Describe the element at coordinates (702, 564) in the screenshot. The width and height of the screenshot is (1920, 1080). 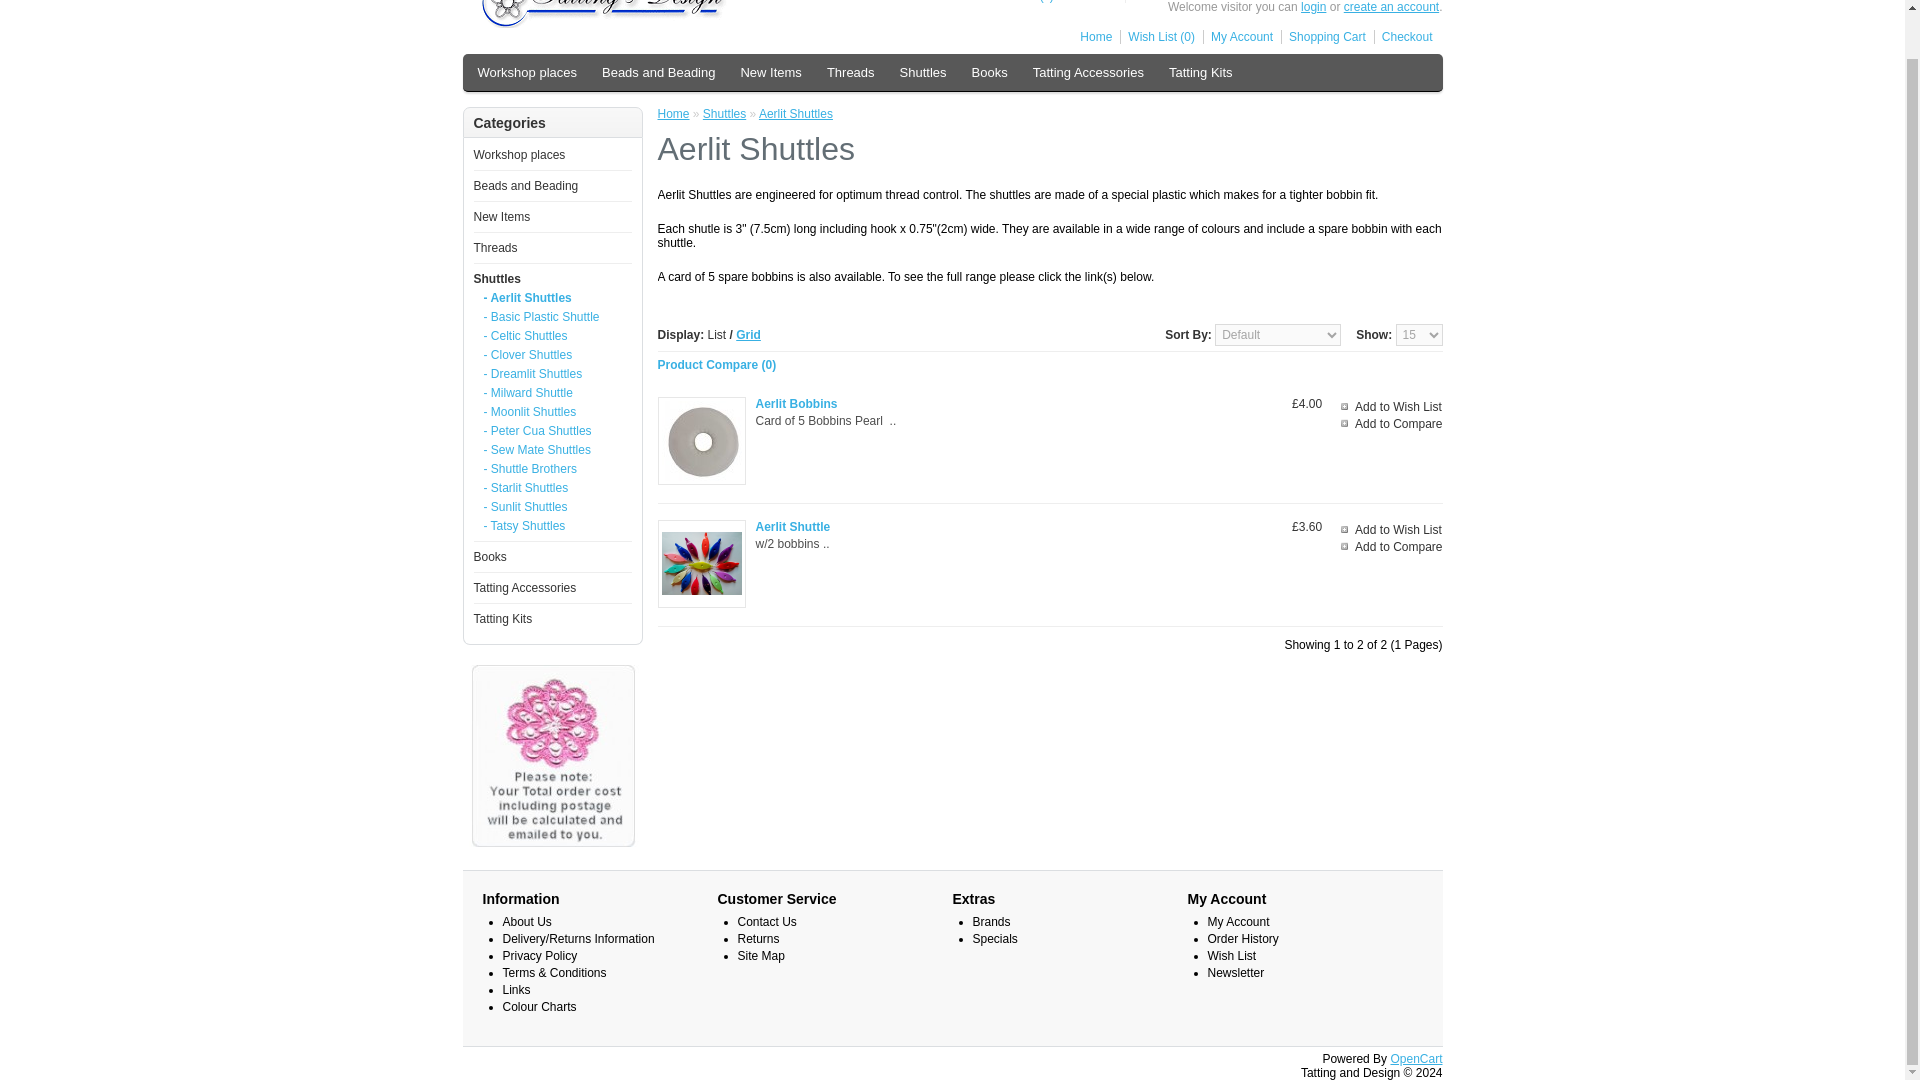
I see `Aerlit Shuttle` at that location.